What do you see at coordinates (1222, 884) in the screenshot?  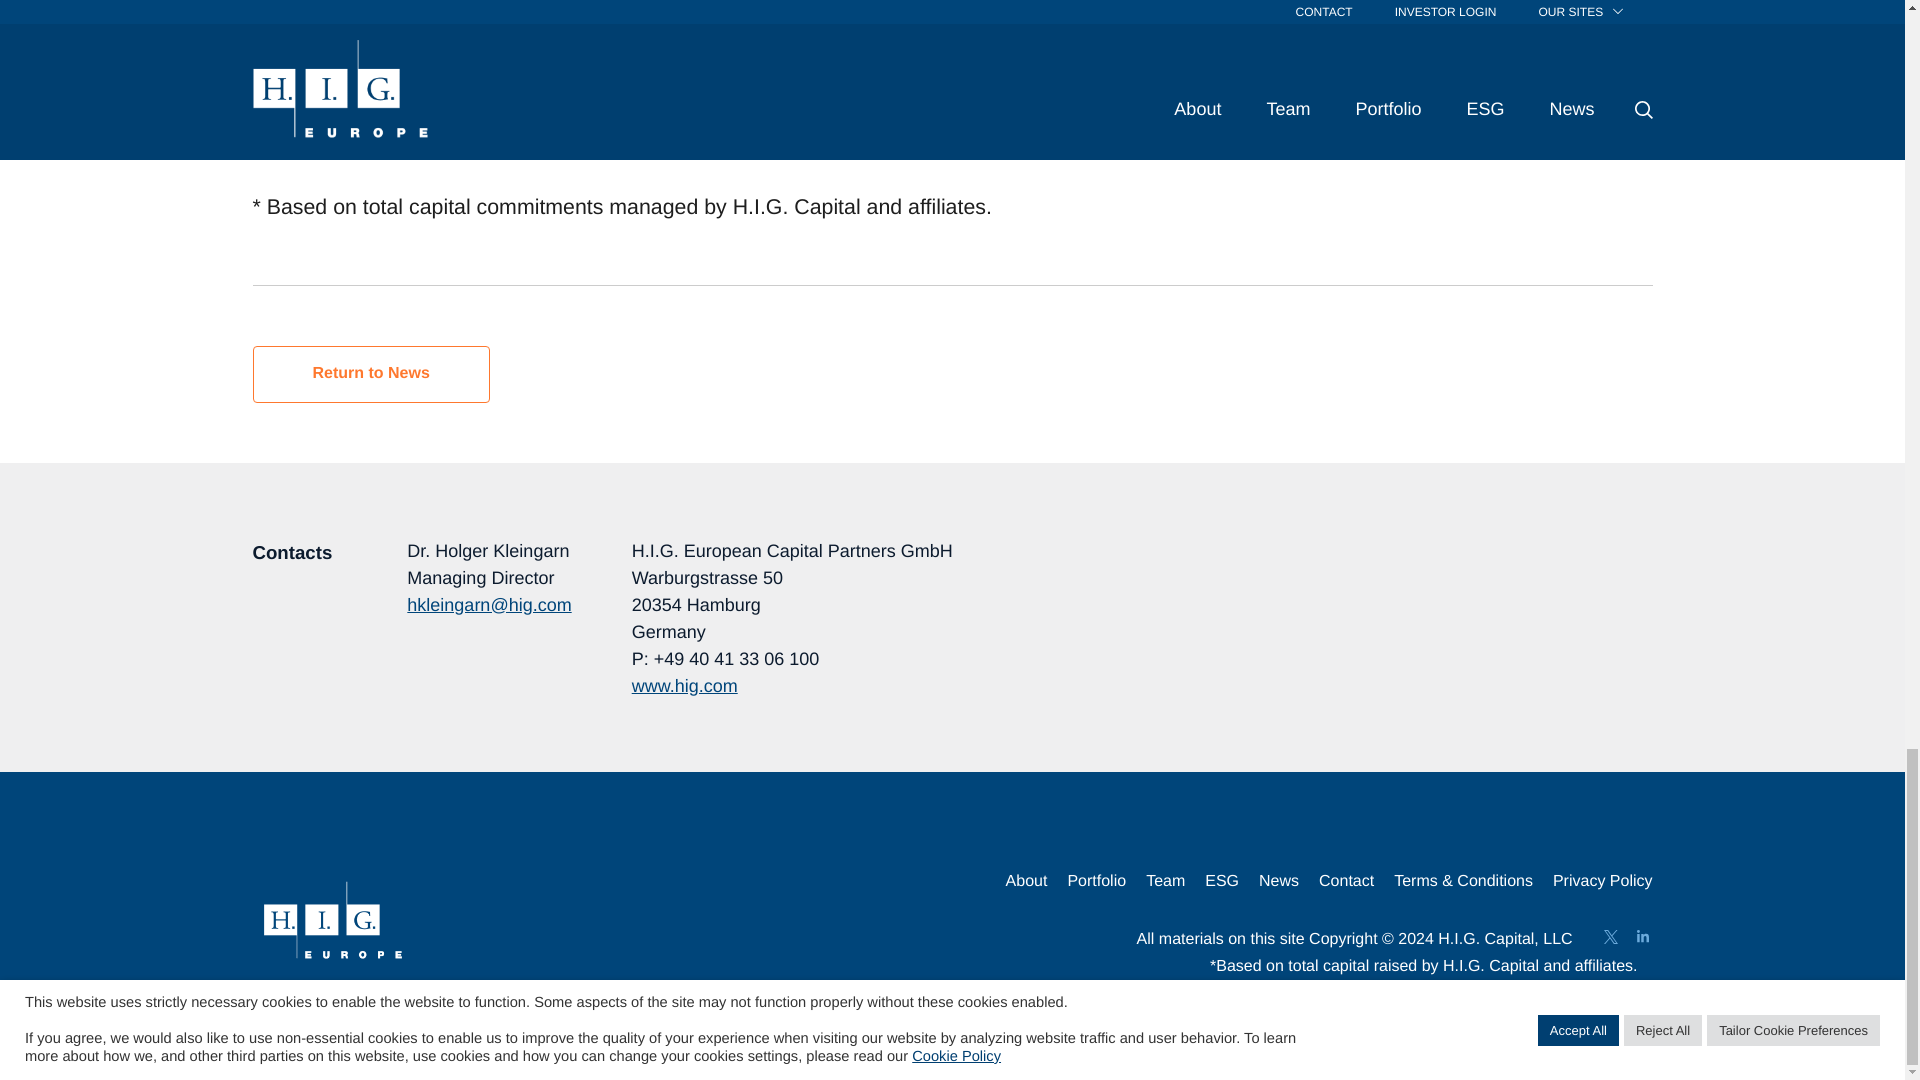 I see `ESG` at bounding box center [1222, 884].